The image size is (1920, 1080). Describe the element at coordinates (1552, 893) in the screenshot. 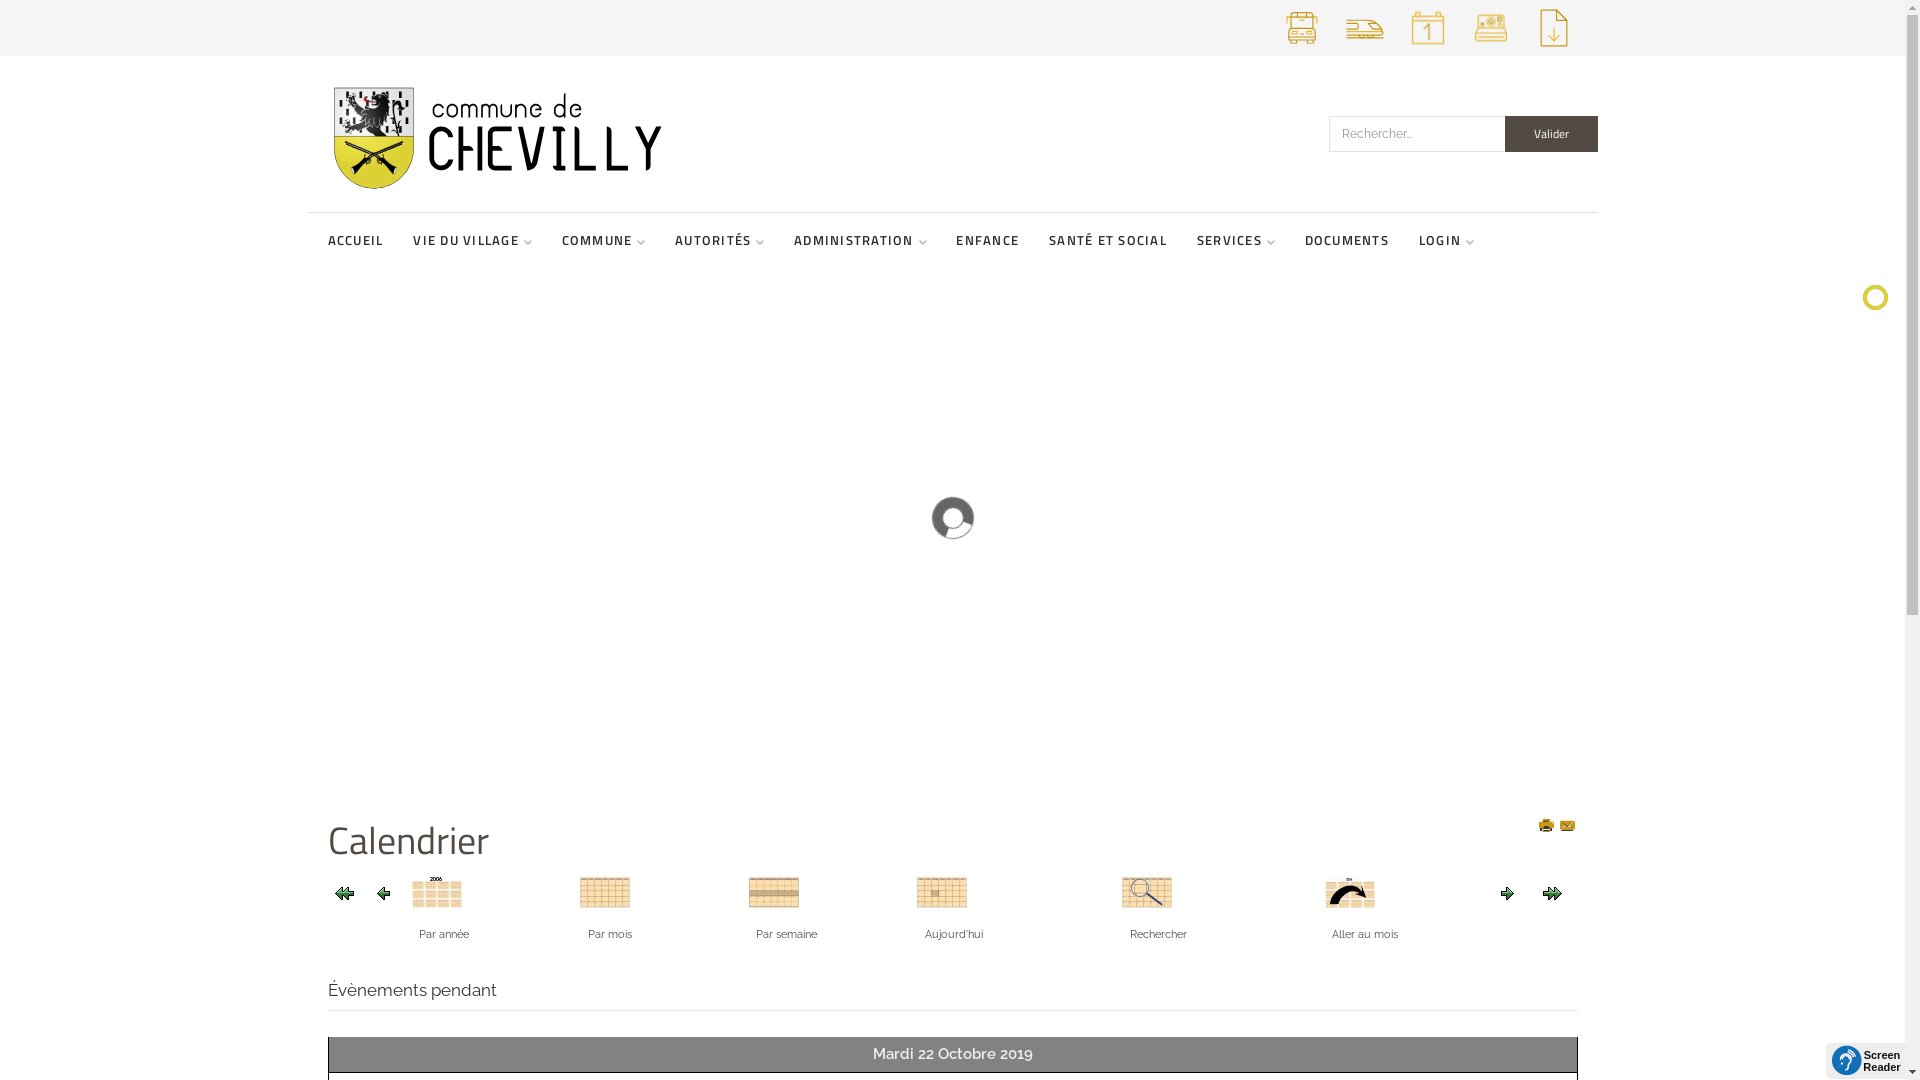

I see `Mois suivant` at that location.